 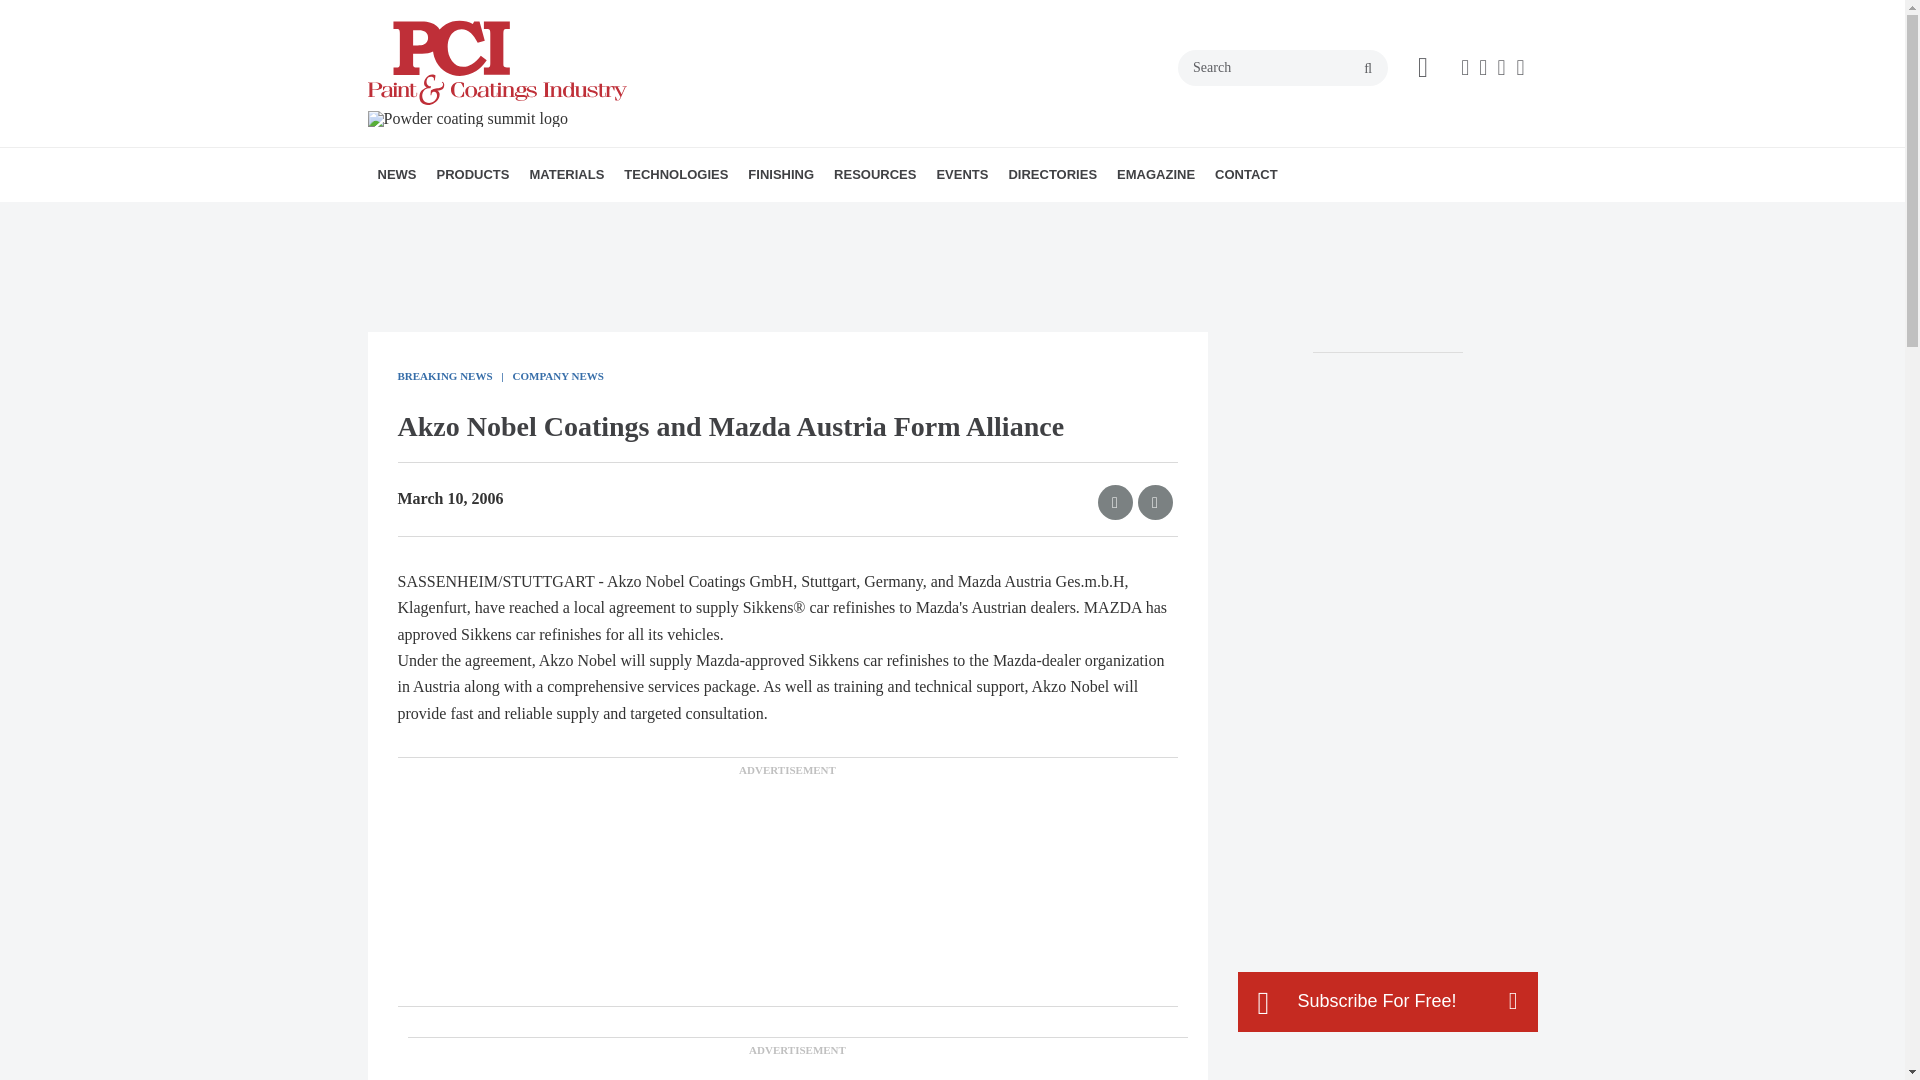 What do you see at coordinates (775, 218) in the screenshot?
I see `SOLVENTBORNE` at bounding box center [775, 218].